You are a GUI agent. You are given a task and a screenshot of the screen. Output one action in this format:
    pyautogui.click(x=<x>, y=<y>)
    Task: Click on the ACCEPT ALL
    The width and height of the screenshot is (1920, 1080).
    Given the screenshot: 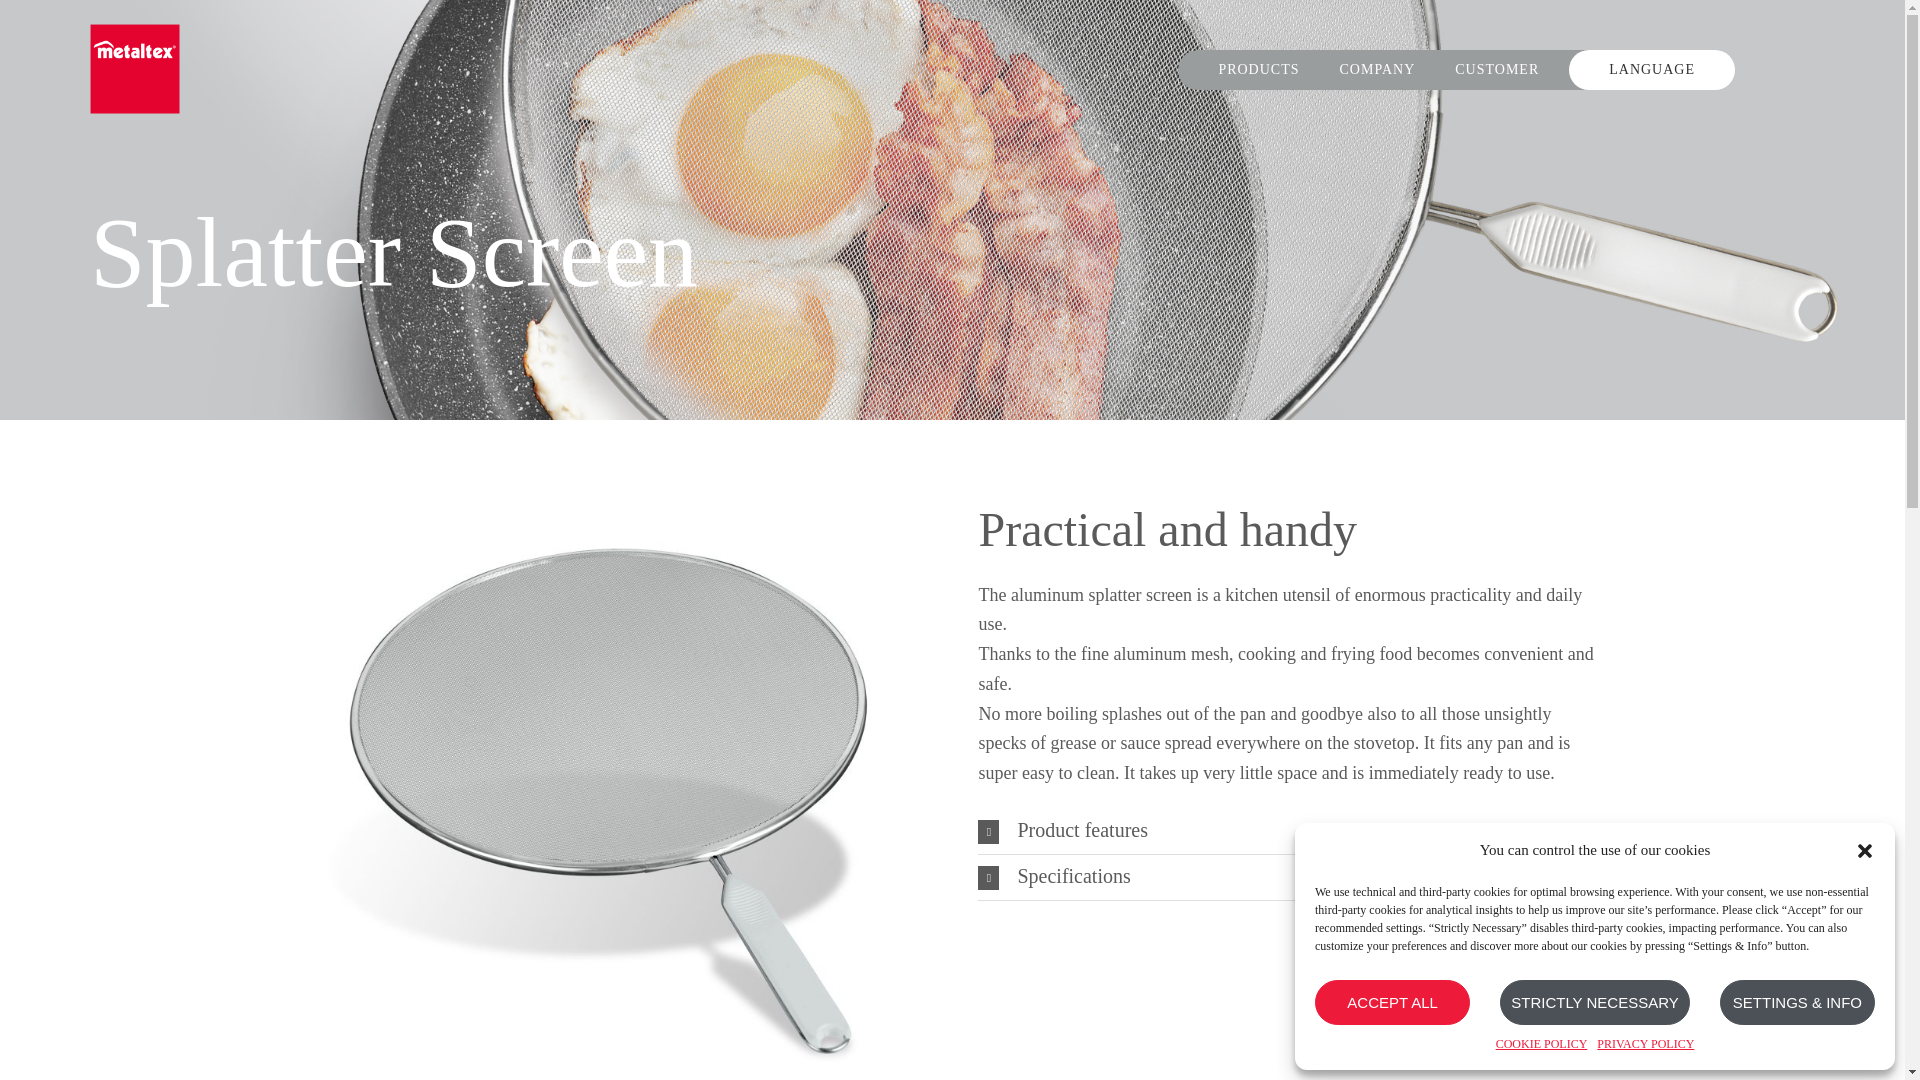 What is the action you would take?
    pyautogui.click(x=1392, y=1002)
    